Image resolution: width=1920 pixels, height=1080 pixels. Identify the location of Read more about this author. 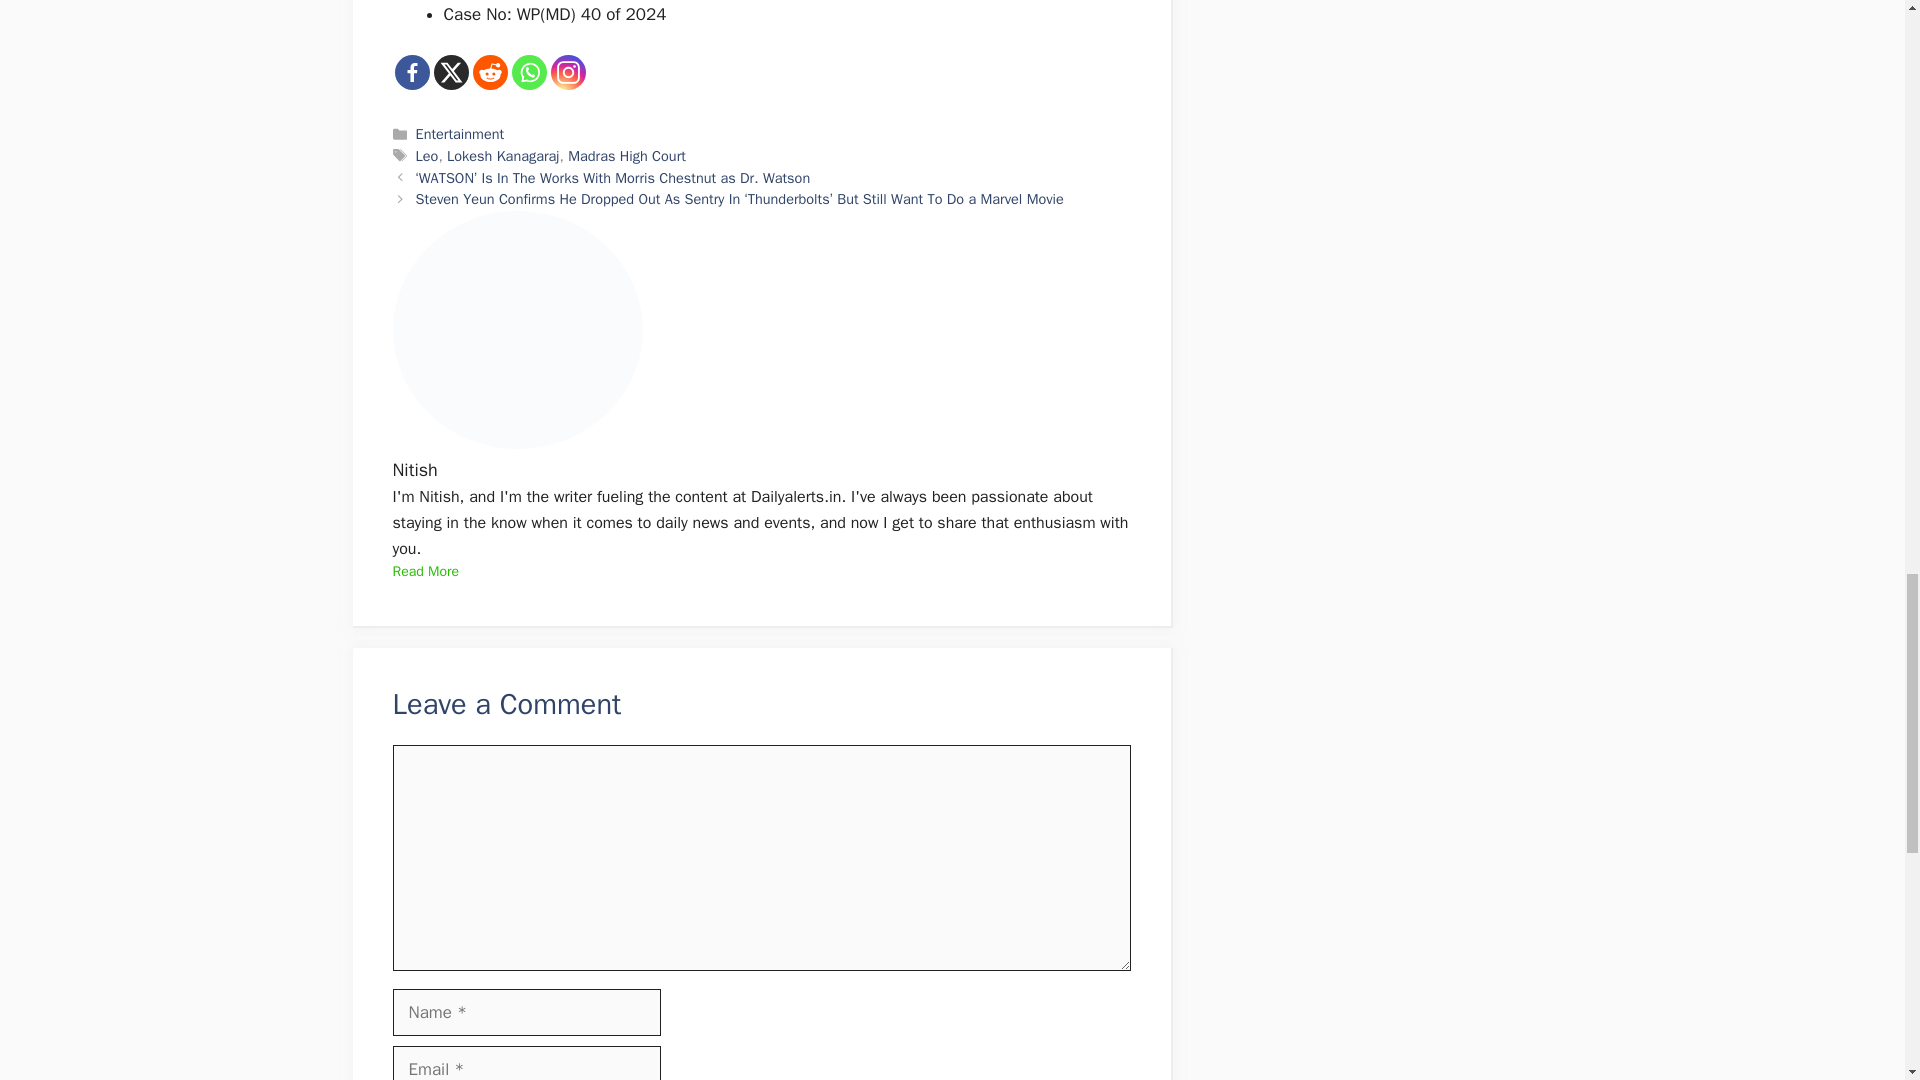
(424, 572).